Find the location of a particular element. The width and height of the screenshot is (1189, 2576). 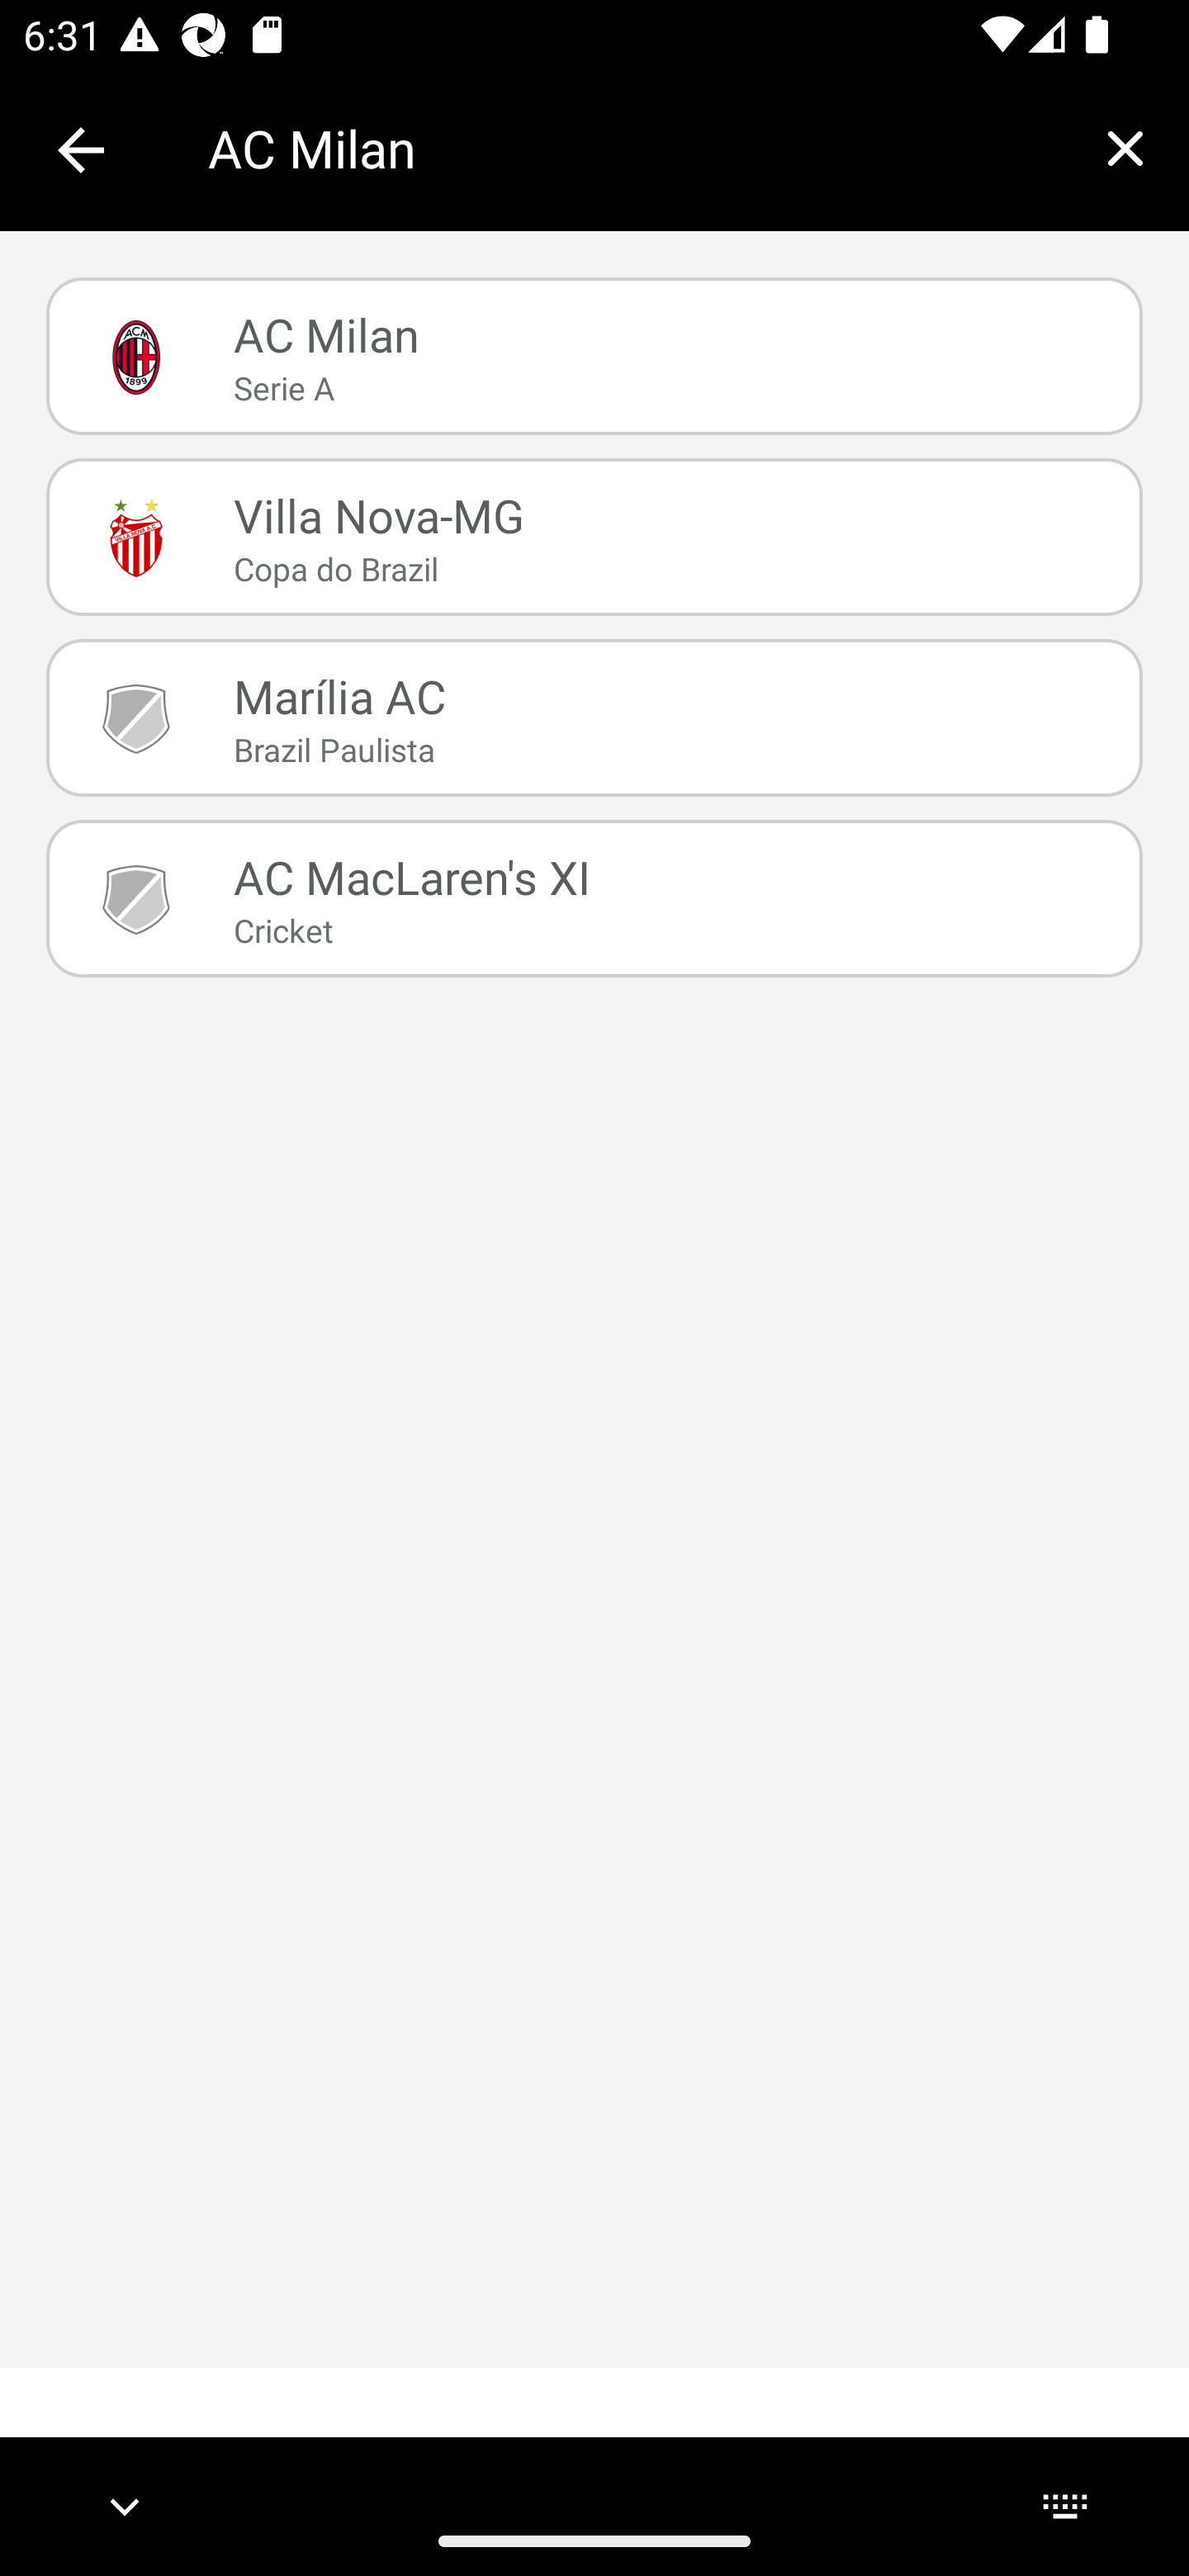

Collapse is located at coordinates (81, 150).